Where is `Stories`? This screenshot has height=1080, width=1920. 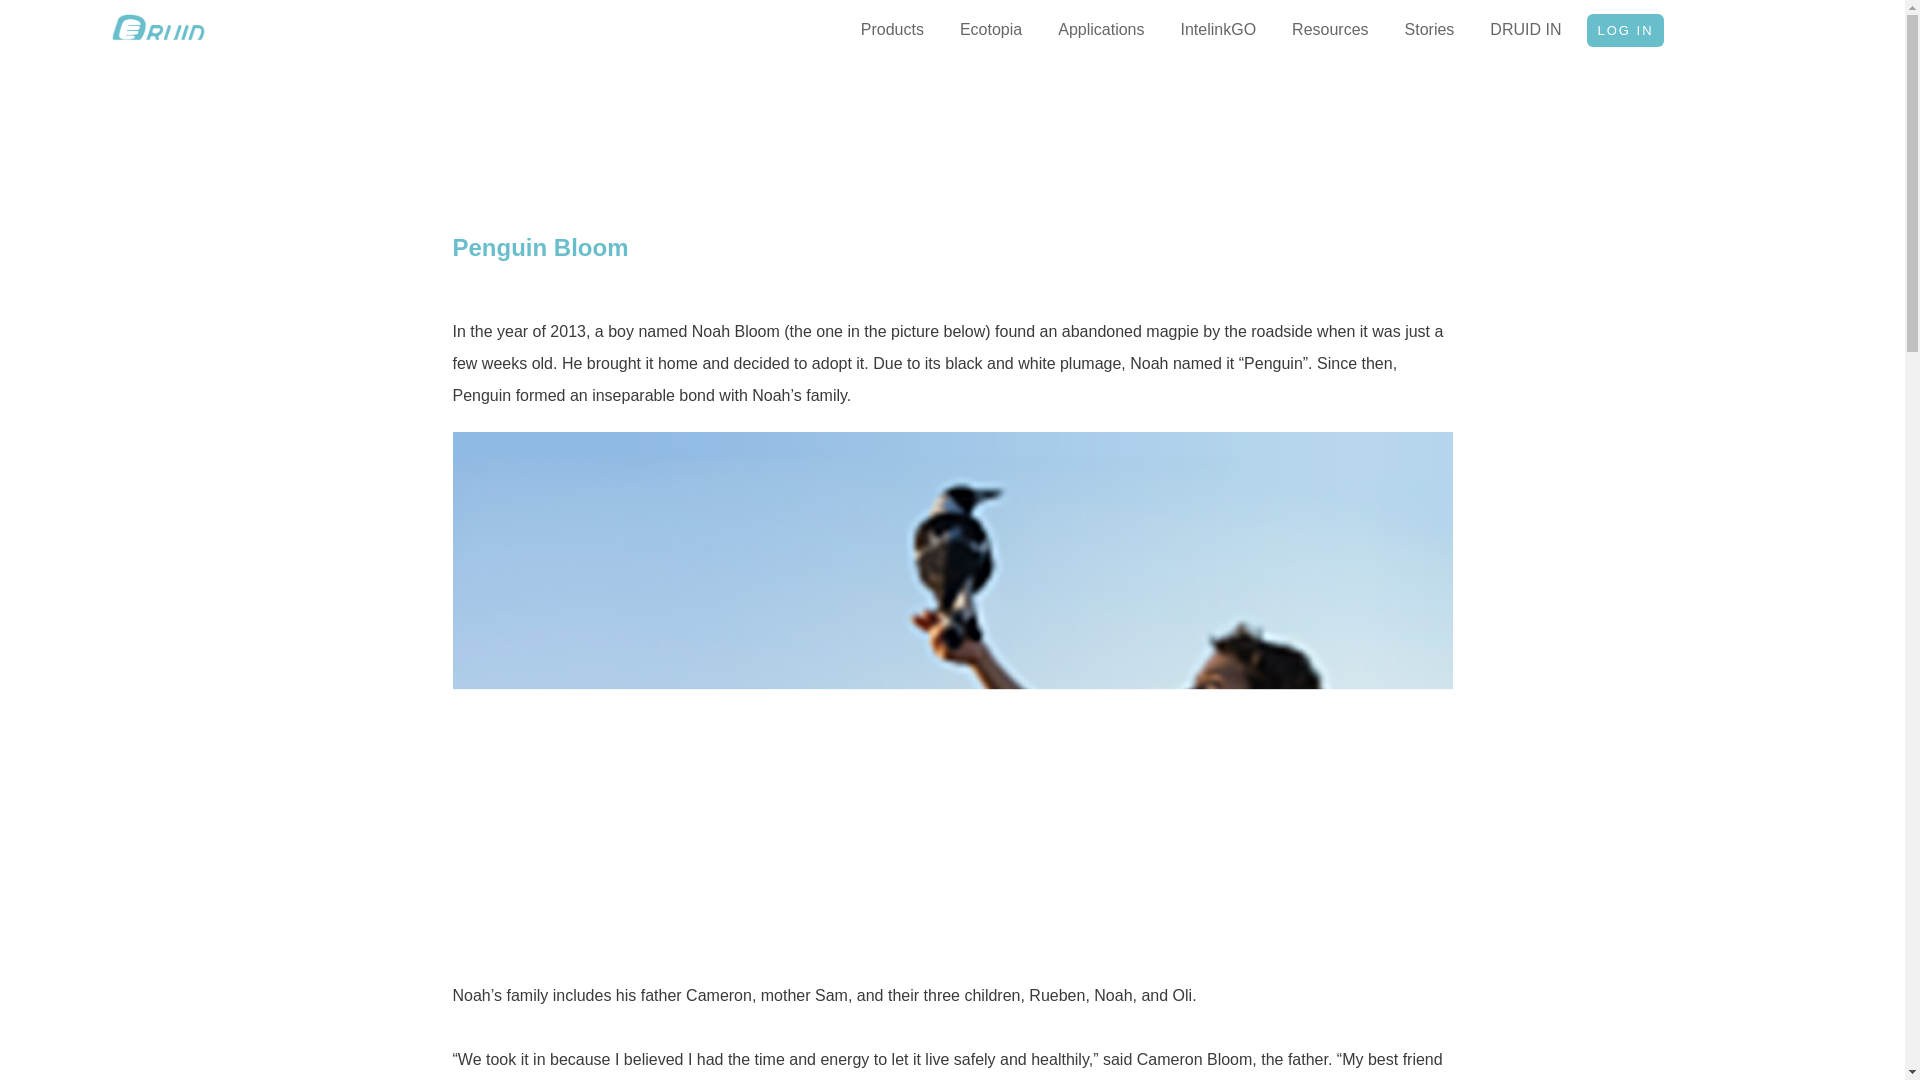
Stories is located at coordinates (1429, 31).